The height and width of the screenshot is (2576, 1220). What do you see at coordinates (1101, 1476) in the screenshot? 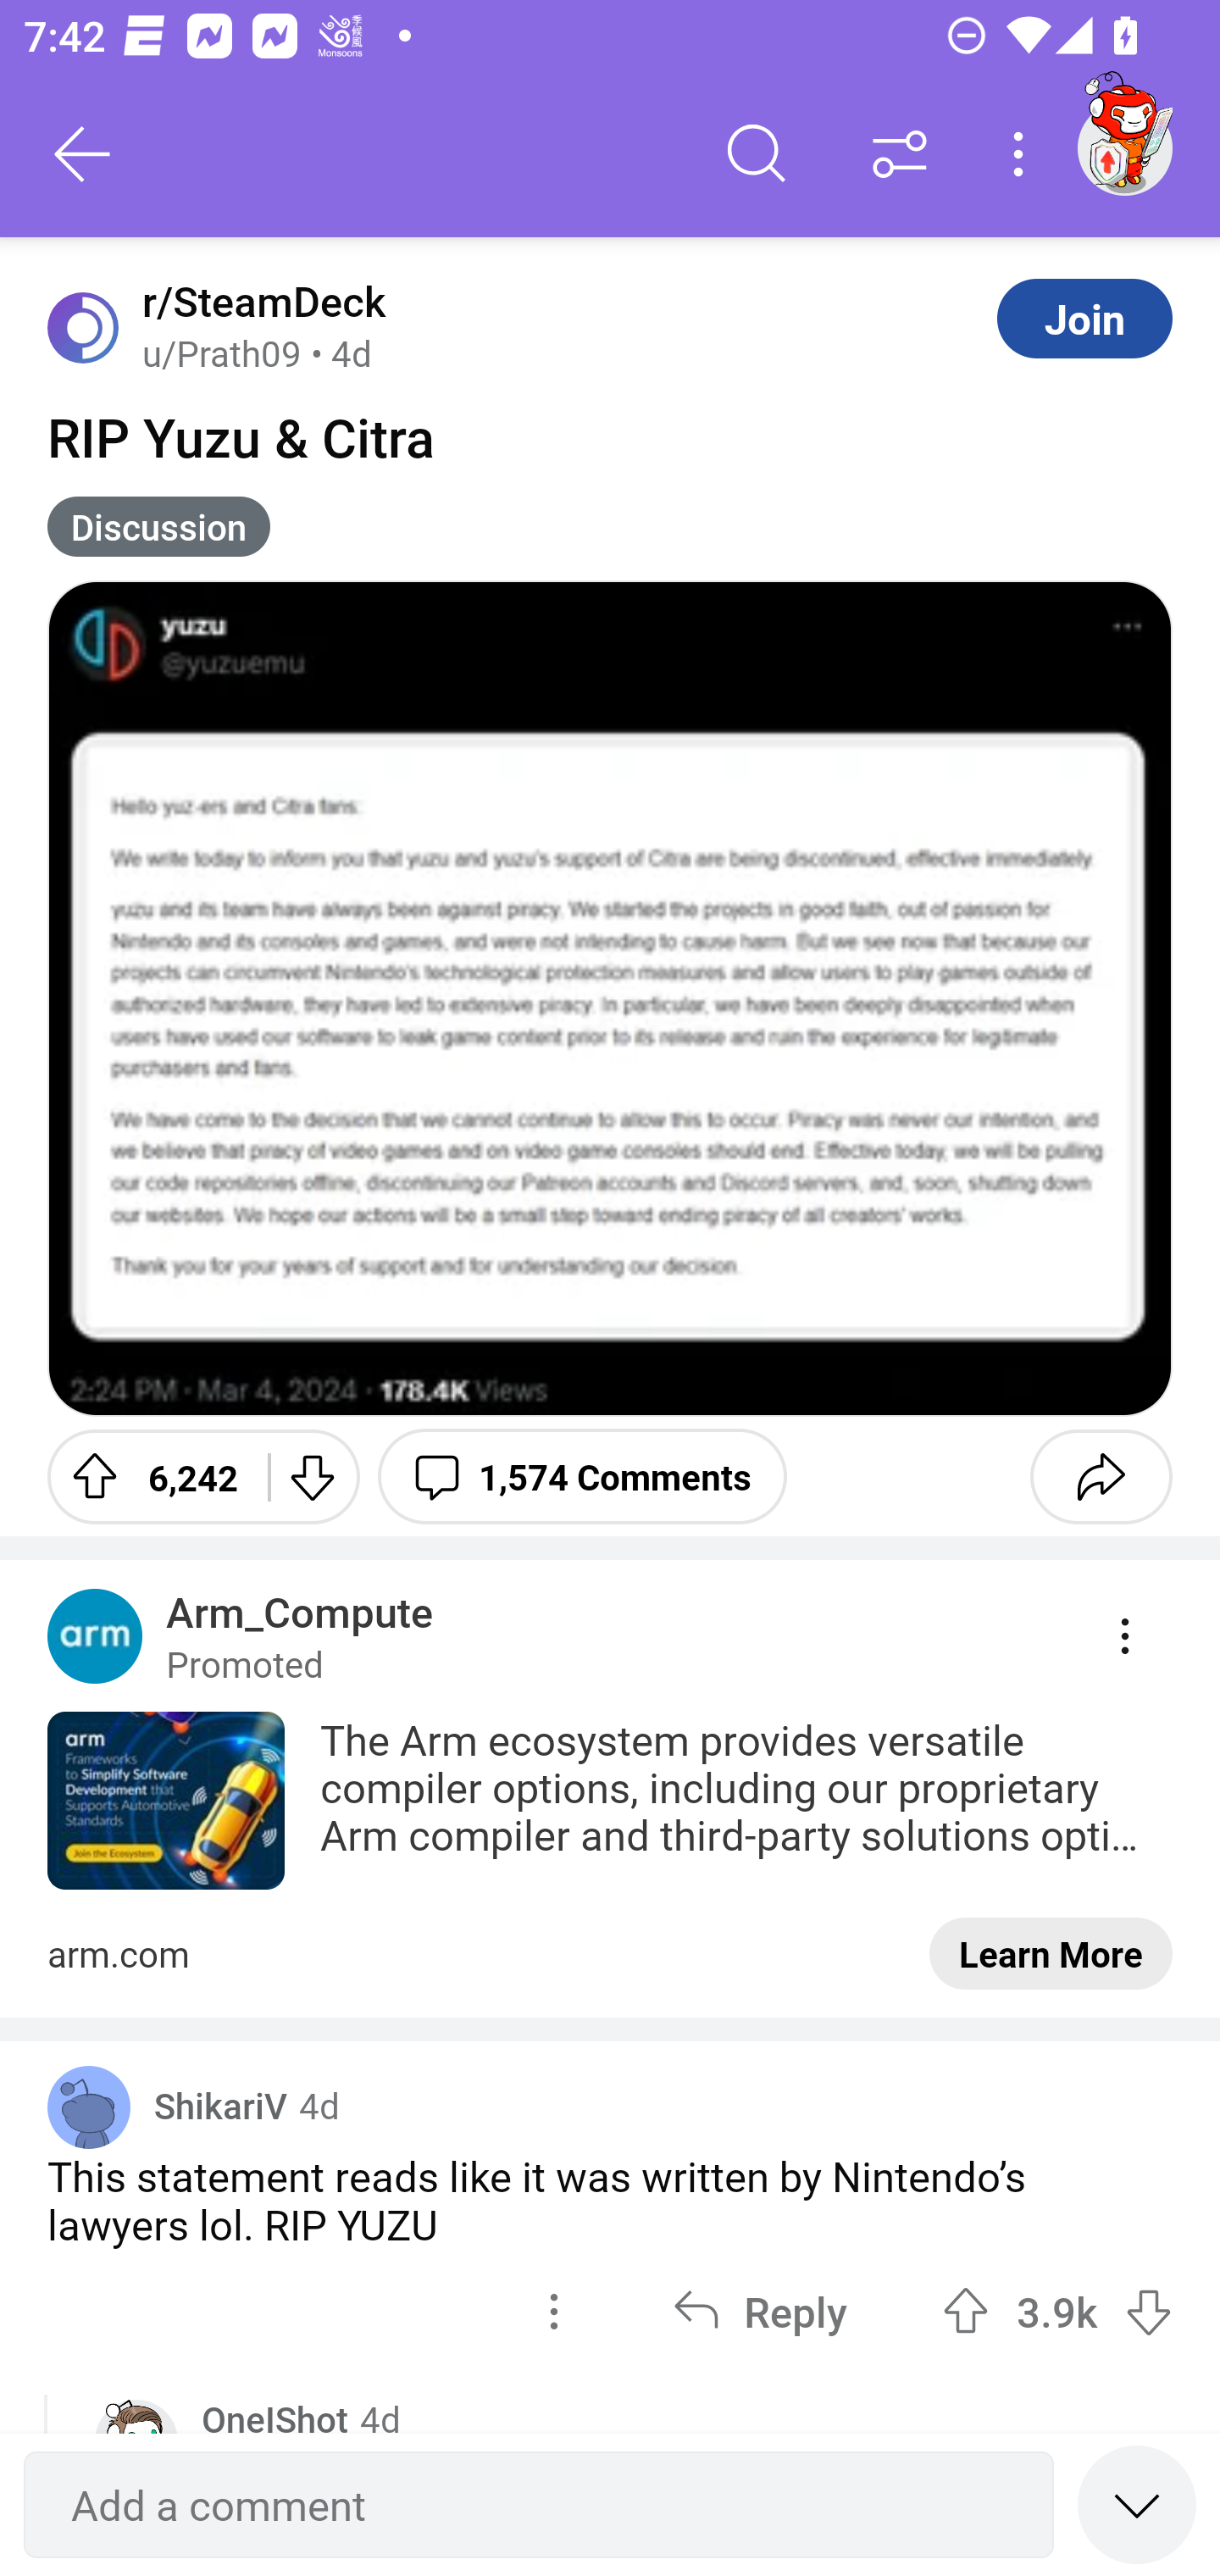
I see `Share` at bounding box center [1101, 1476].